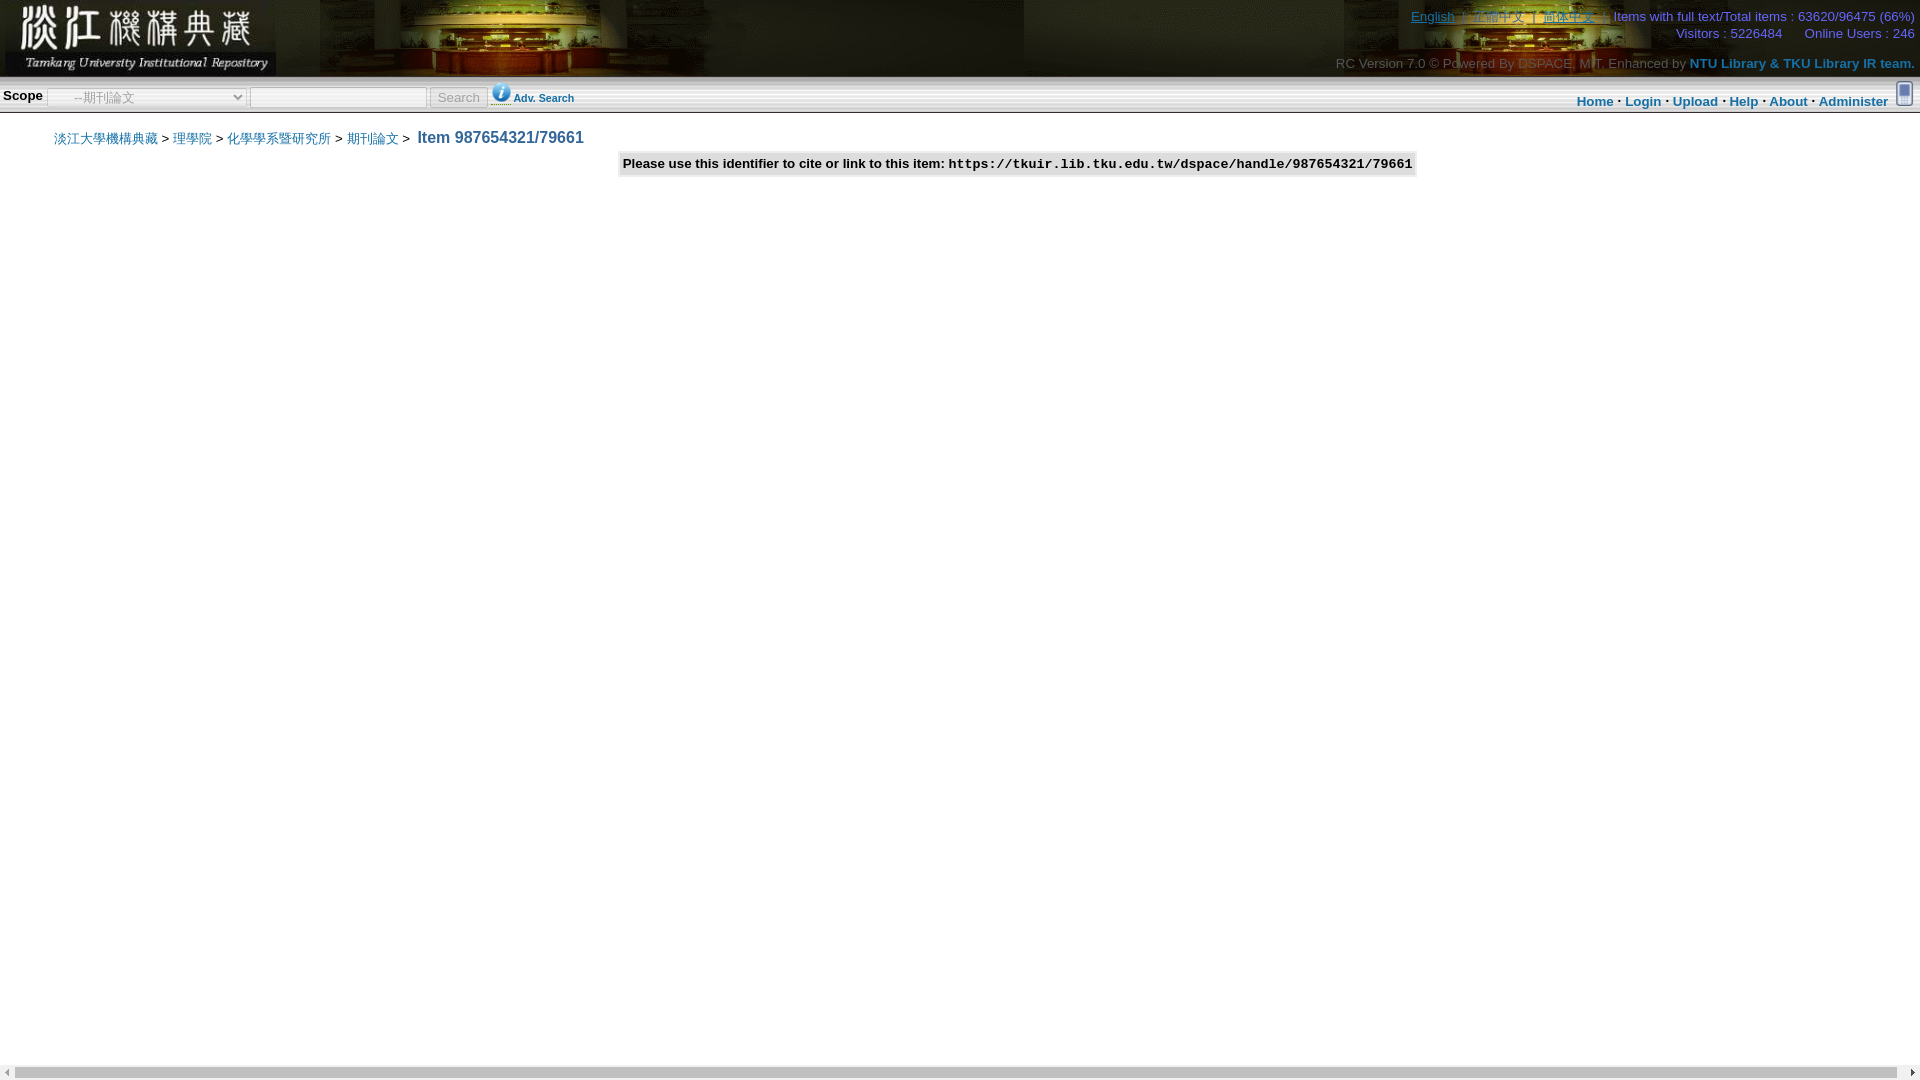  Describe the element at coordinates (1744, 101) in the screenshot. I see `Help` at that location.